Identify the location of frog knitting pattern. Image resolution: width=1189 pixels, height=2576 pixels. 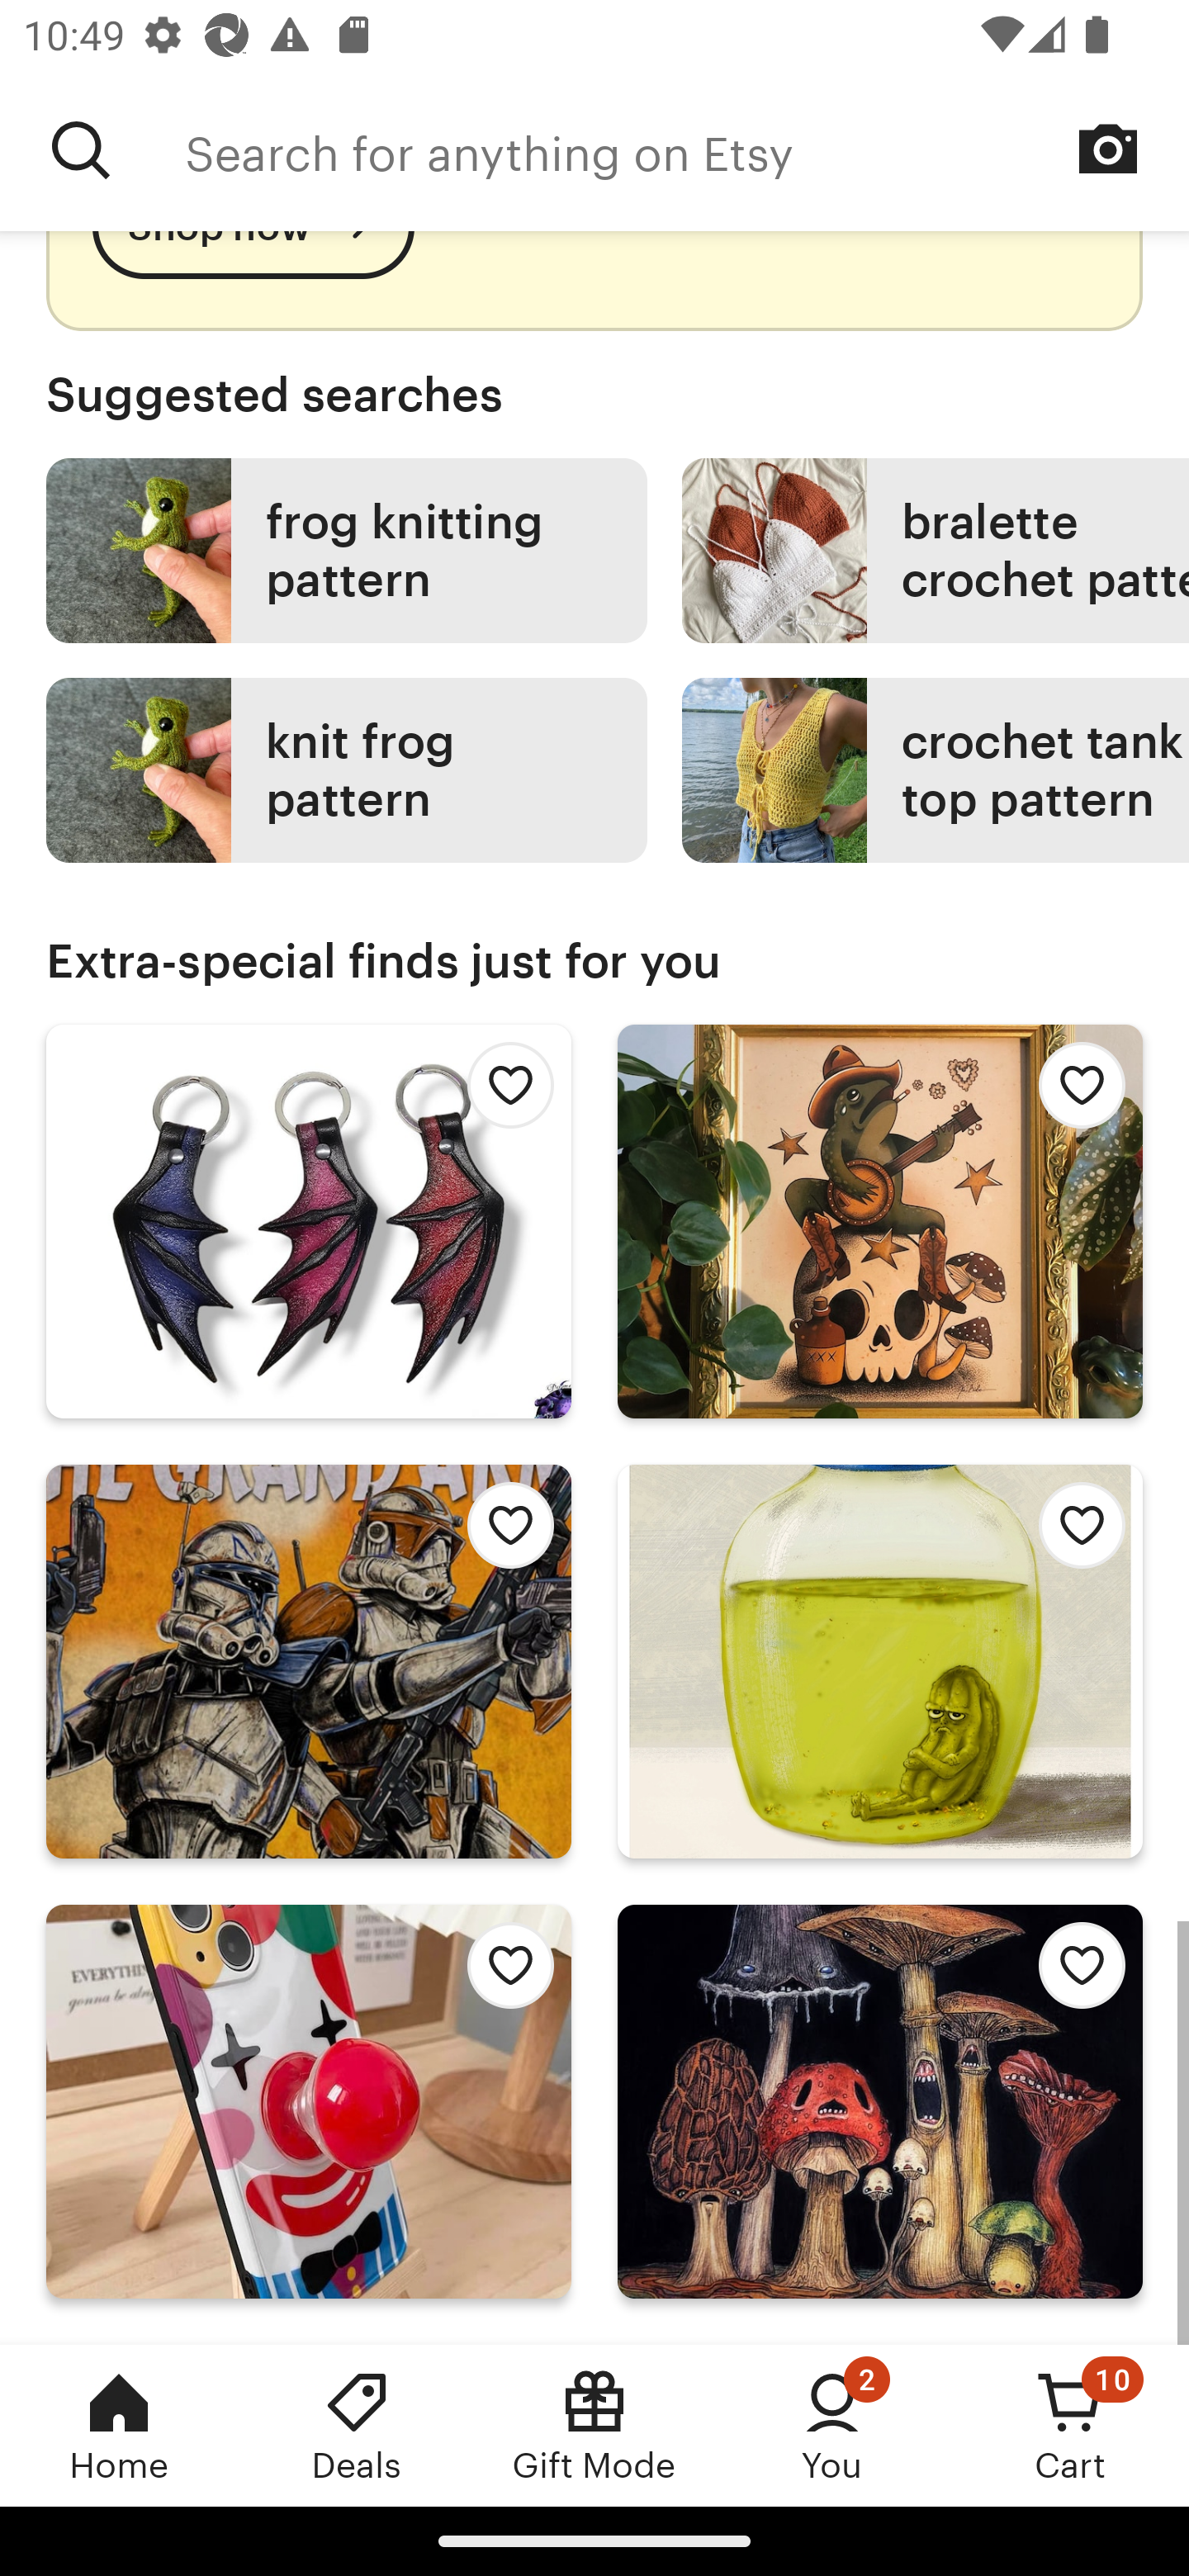
(347, 552).